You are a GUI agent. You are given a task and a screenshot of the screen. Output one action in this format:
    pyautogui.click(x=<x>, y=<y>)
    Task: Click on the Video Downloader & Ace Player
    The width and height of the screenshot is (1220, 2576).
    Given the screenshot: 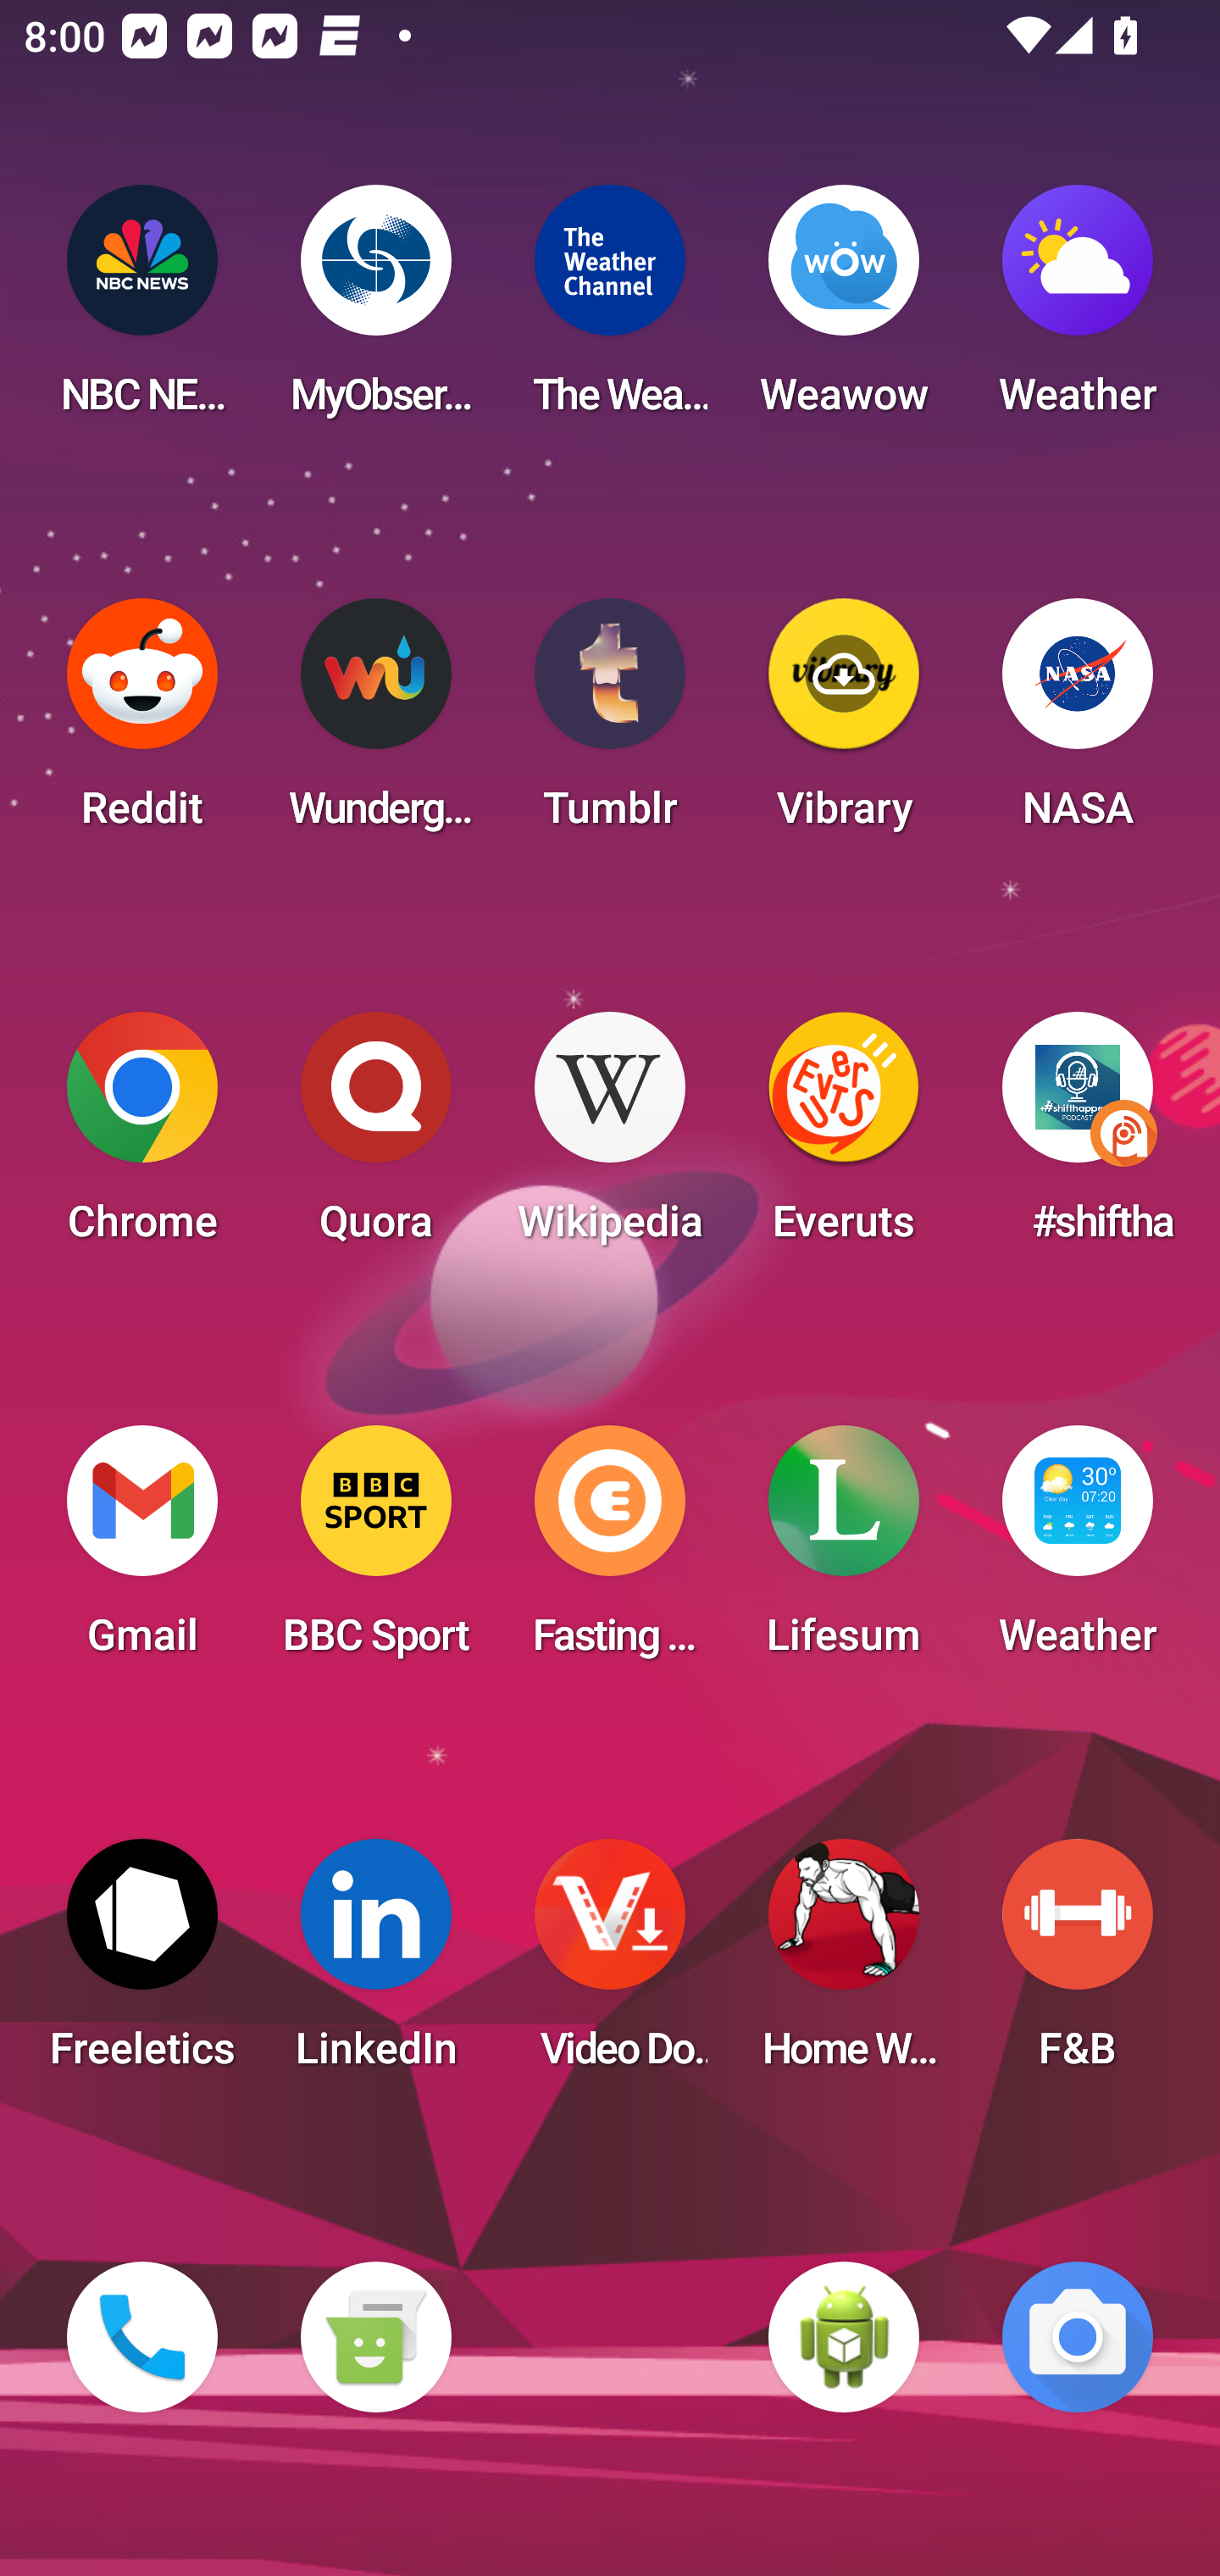 What is the action you would take?
    pyautogui.click(x=610, y=1964)
    